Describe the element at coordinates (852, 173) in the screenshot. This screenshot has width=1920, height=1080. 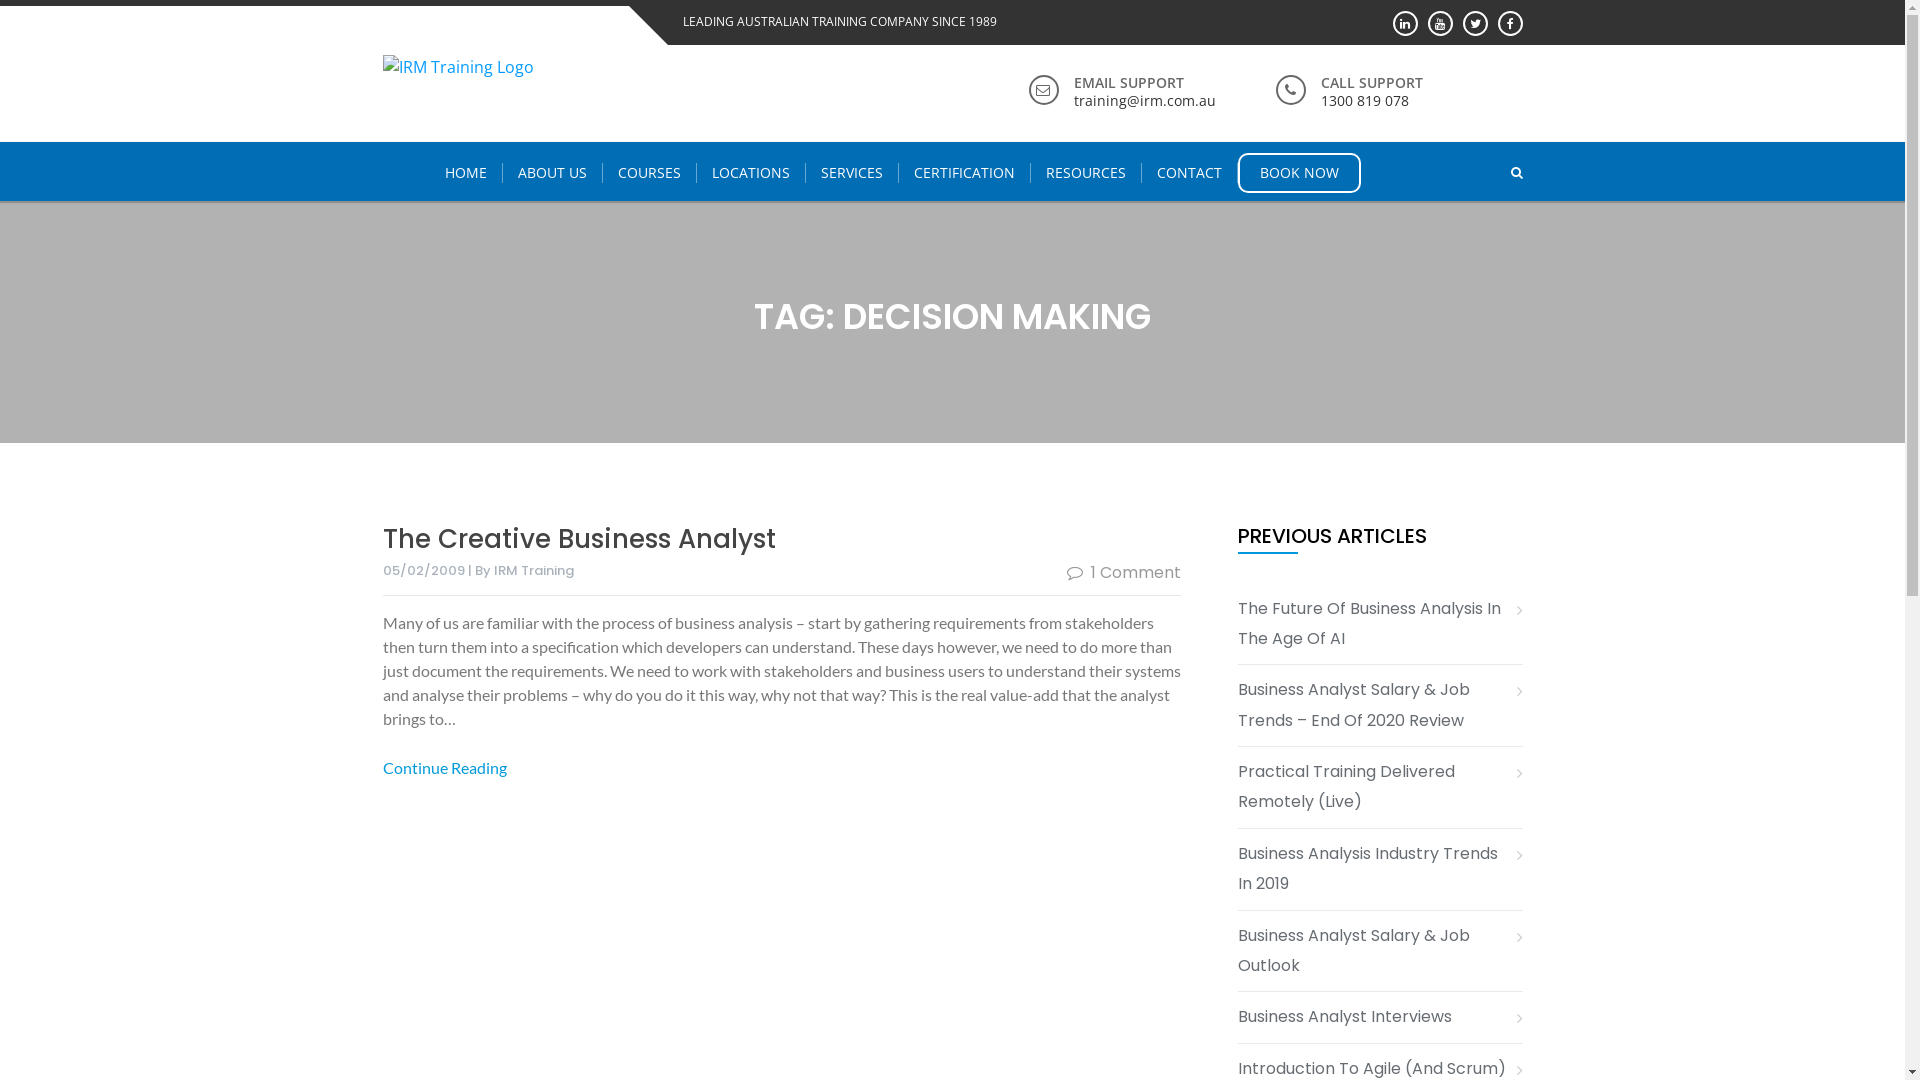
I see `SERVICES` at that location.